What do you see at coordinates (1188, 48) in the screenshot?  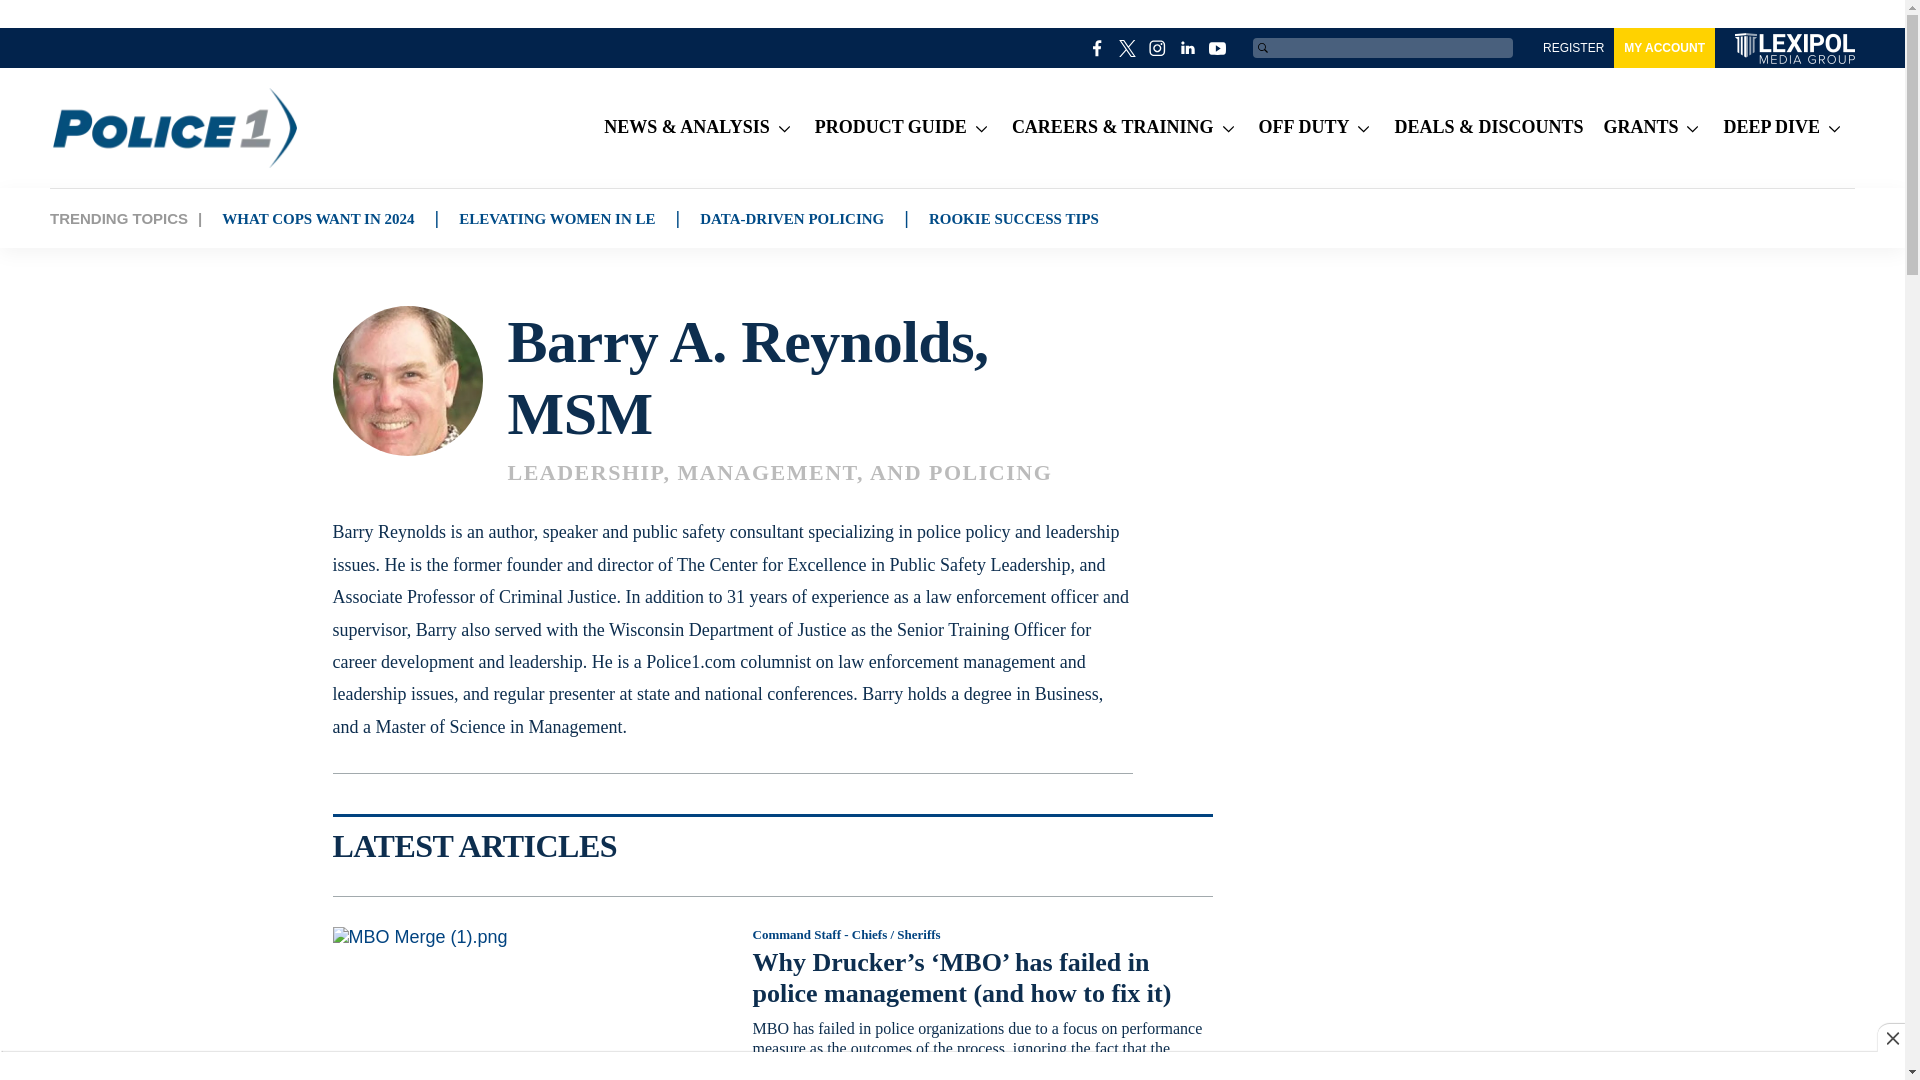 I see `linkedin` at bounding box center [1188, 48].